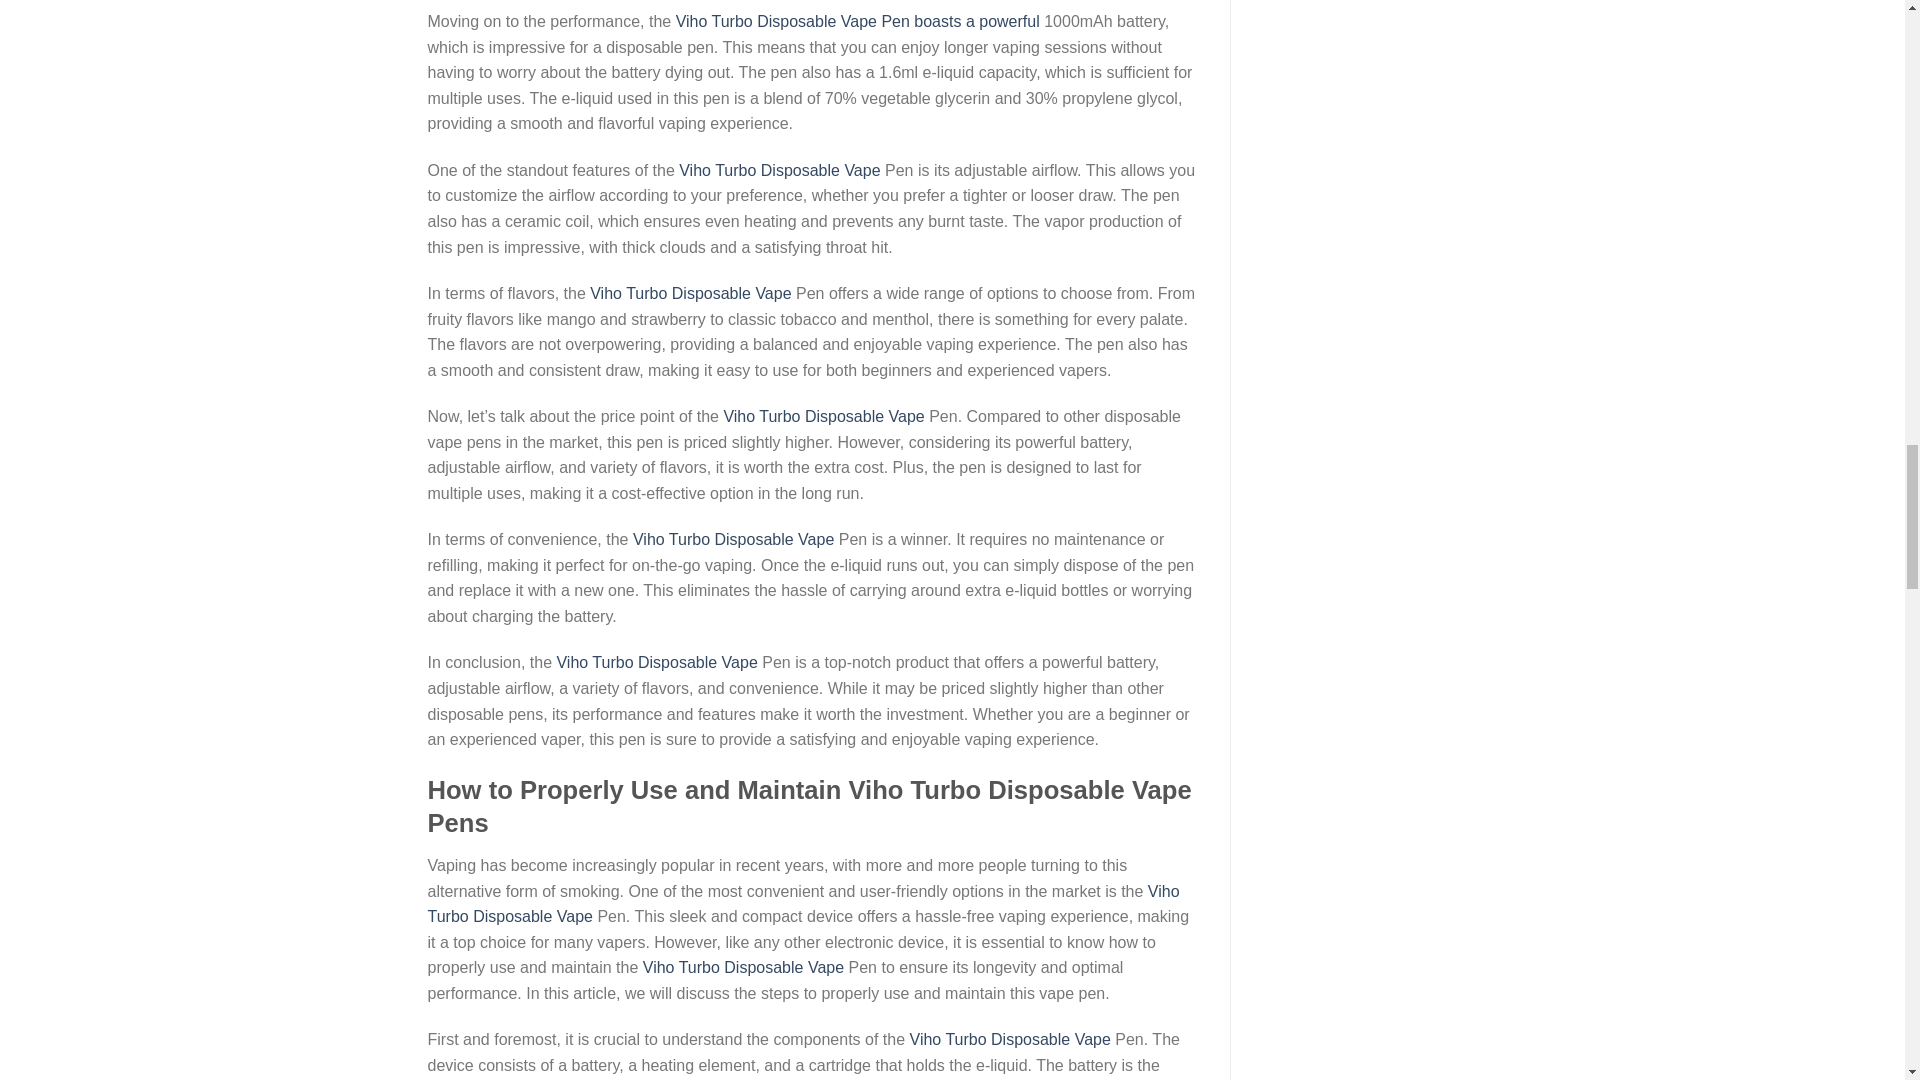  What do you see at coordinates (744, 968) in the screenshot?
I see `Viho Turbo Disposable Vape` at bounding box center [744, 968].